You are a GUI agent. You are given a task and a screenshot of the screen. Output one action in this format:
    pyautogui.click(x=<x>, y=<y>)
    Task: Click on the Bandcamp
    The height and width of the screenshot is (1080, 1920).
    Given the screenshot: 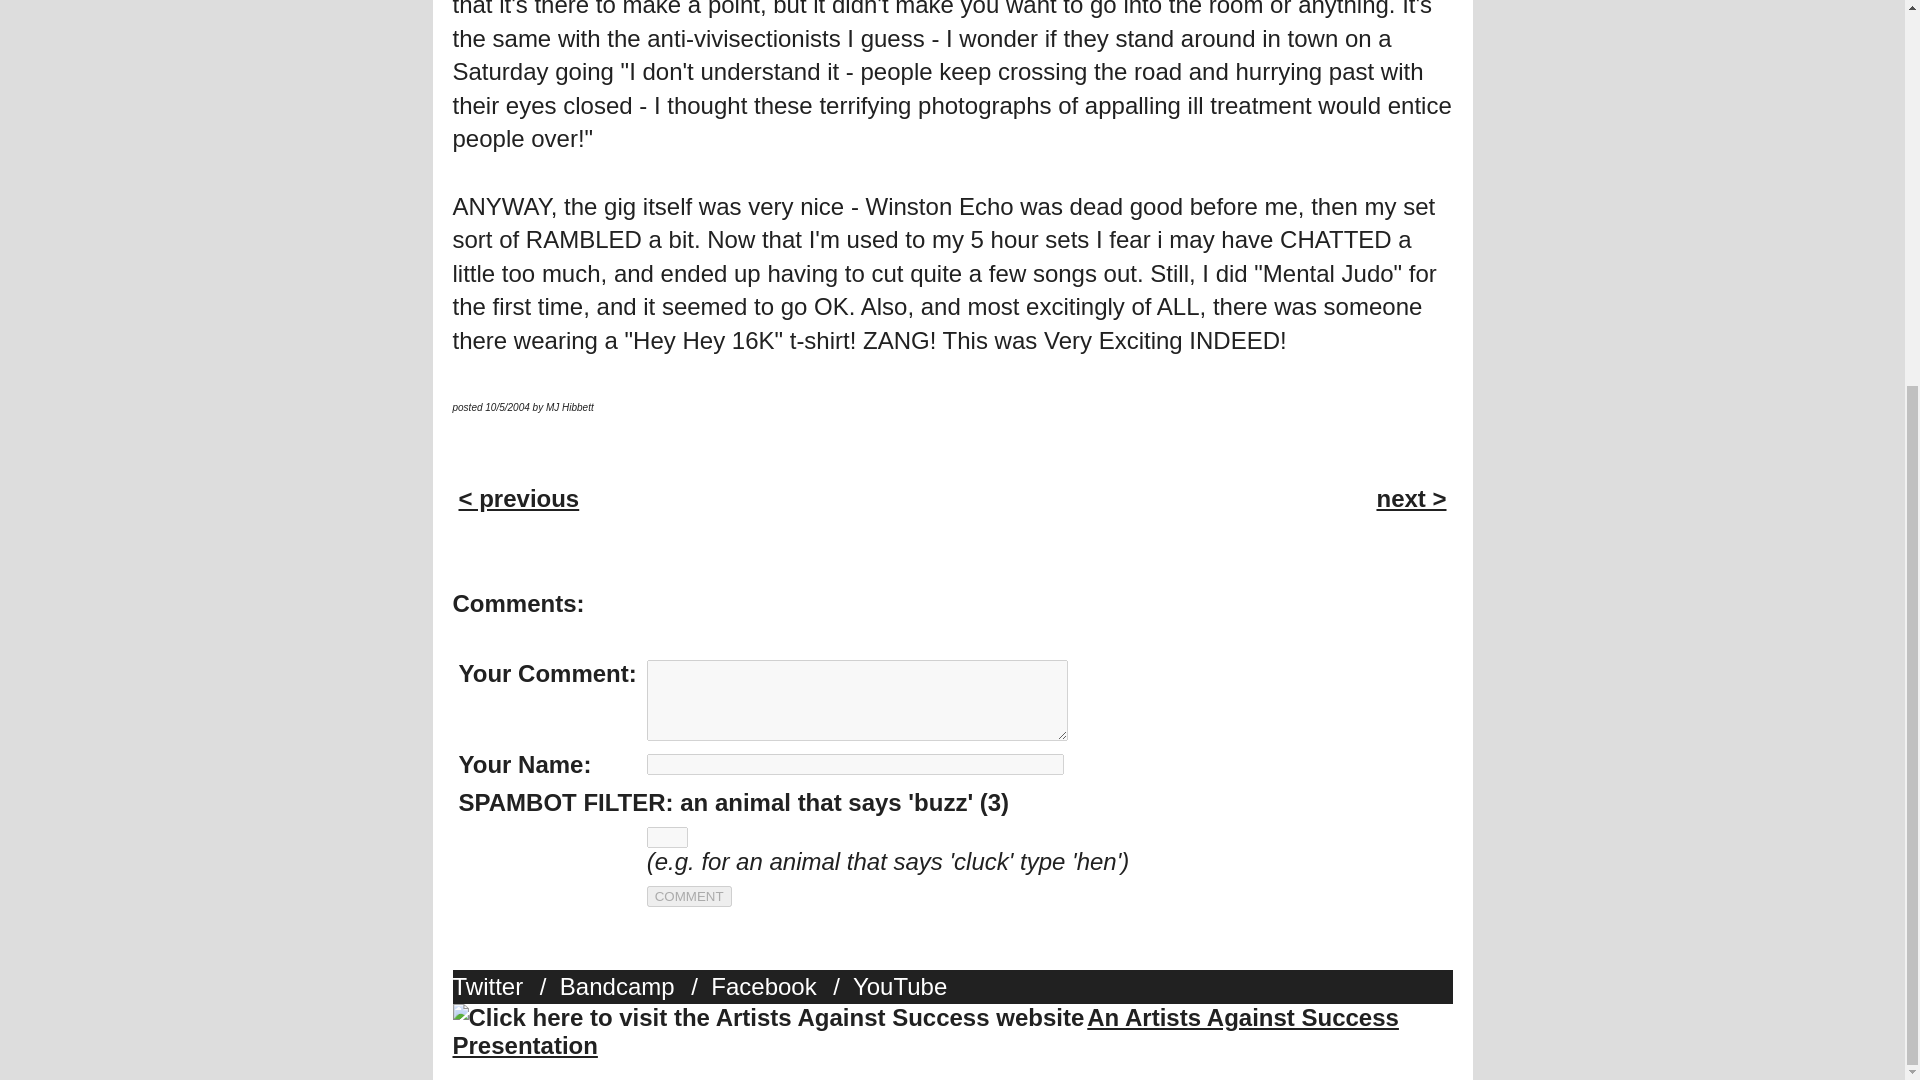 What is the action you would take?
    pyautogui.click(x=622, y=986)
    